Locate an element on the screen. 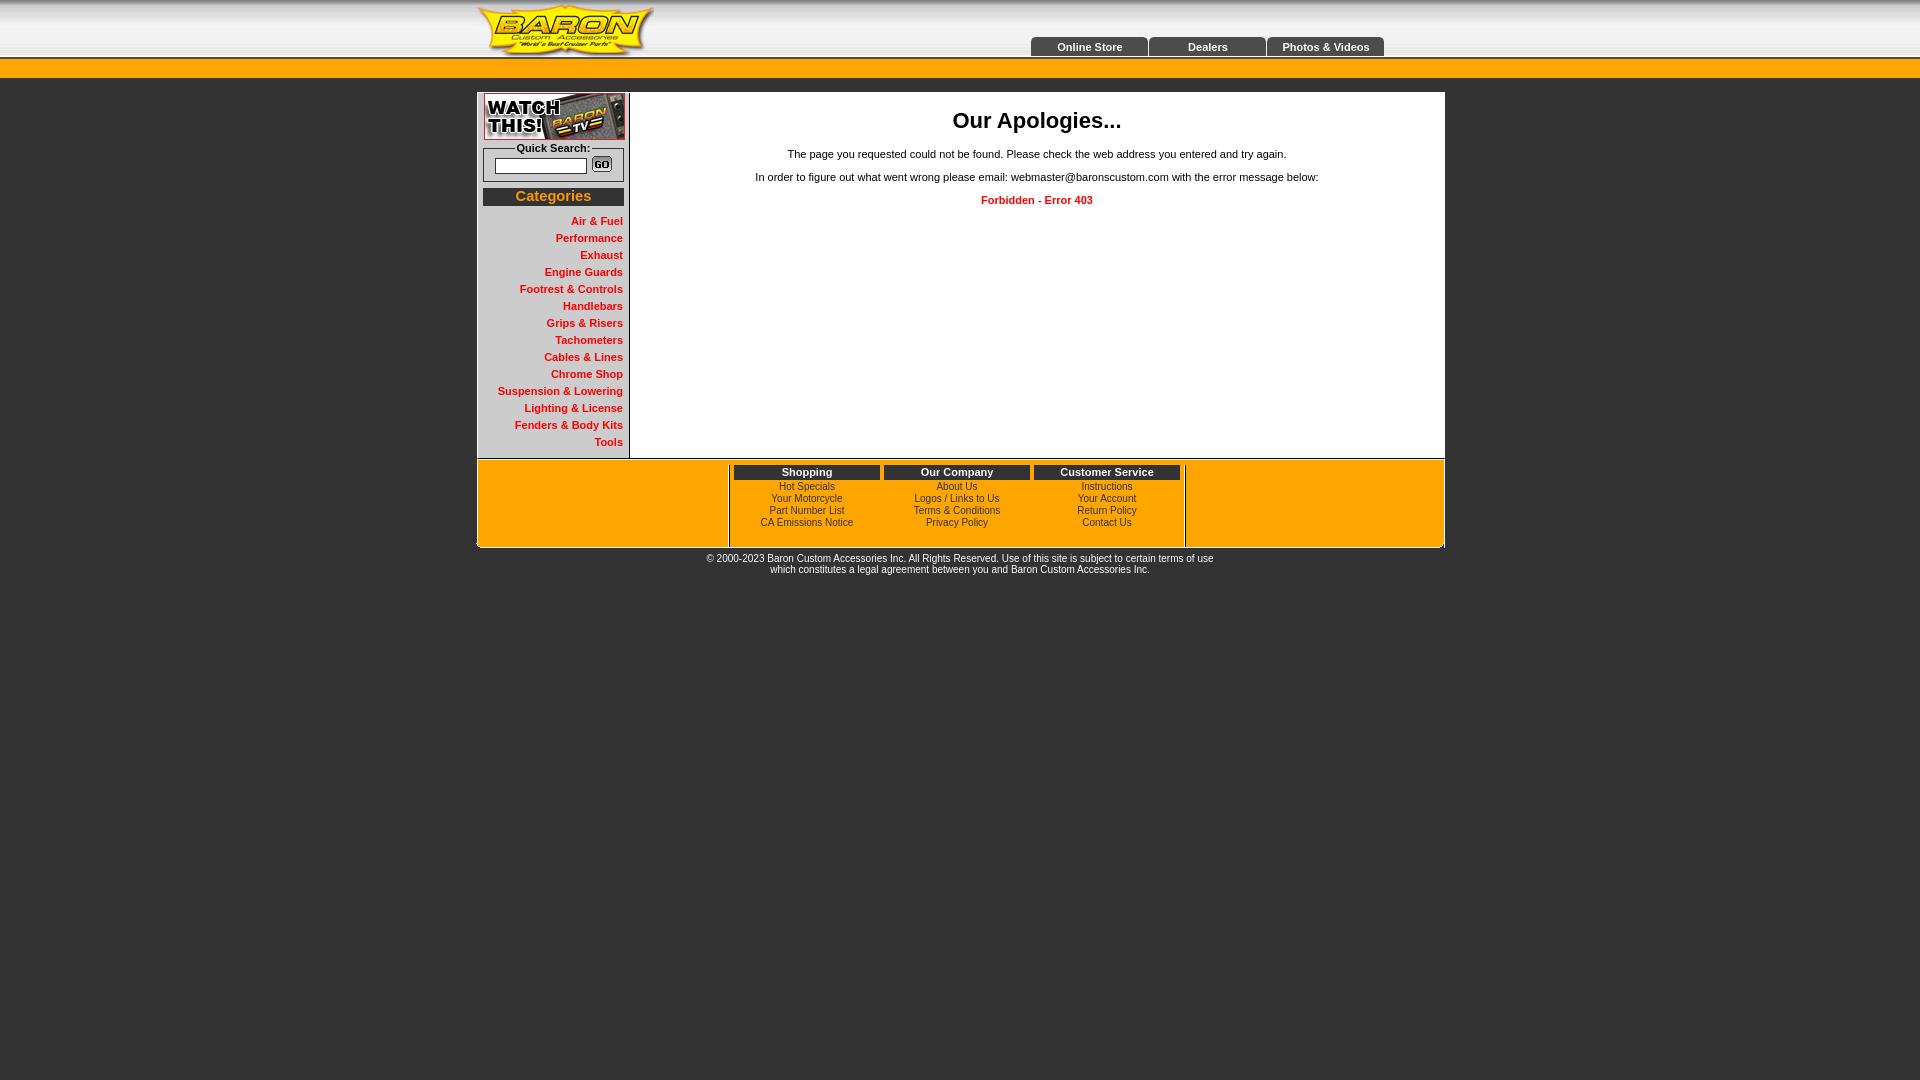  Exhaust is located at coordinates (602, 255).